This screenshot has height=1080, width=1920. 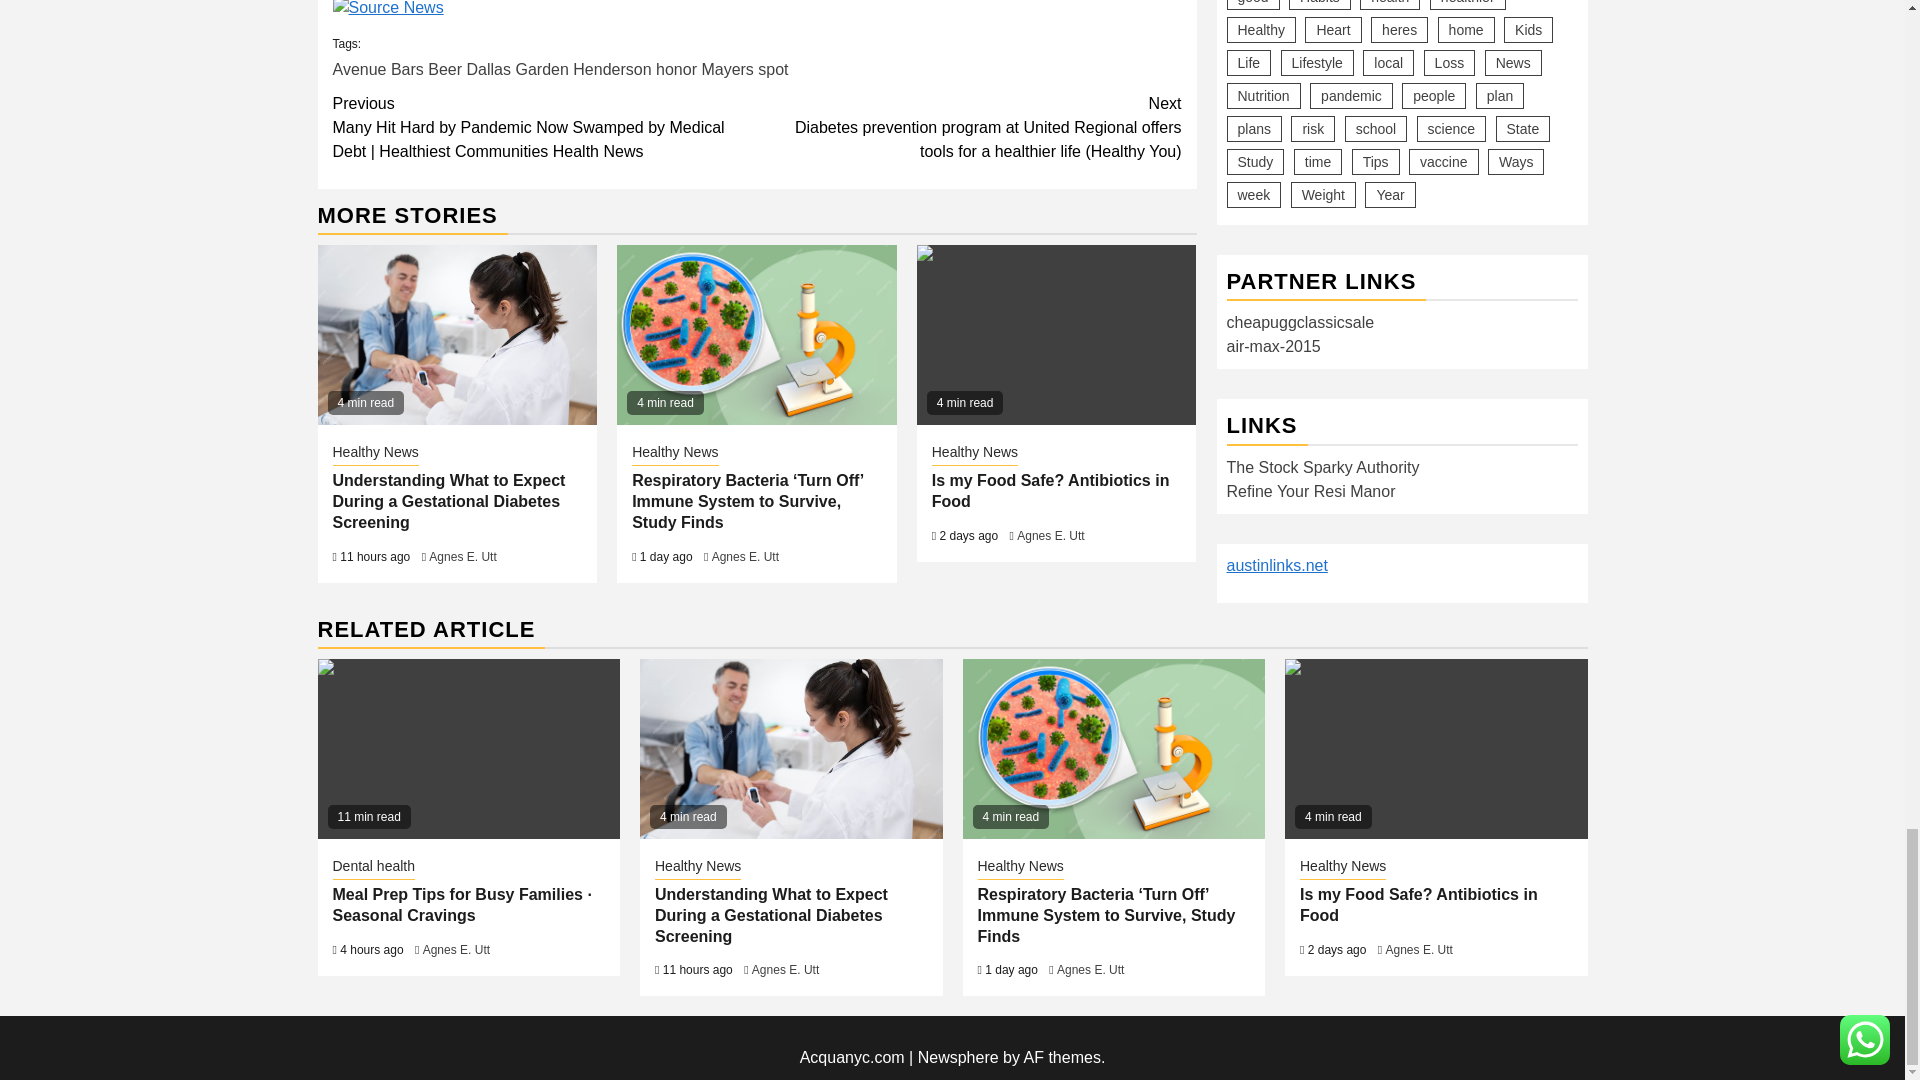 I want to click on Dallas, so click(x=488, y=68).